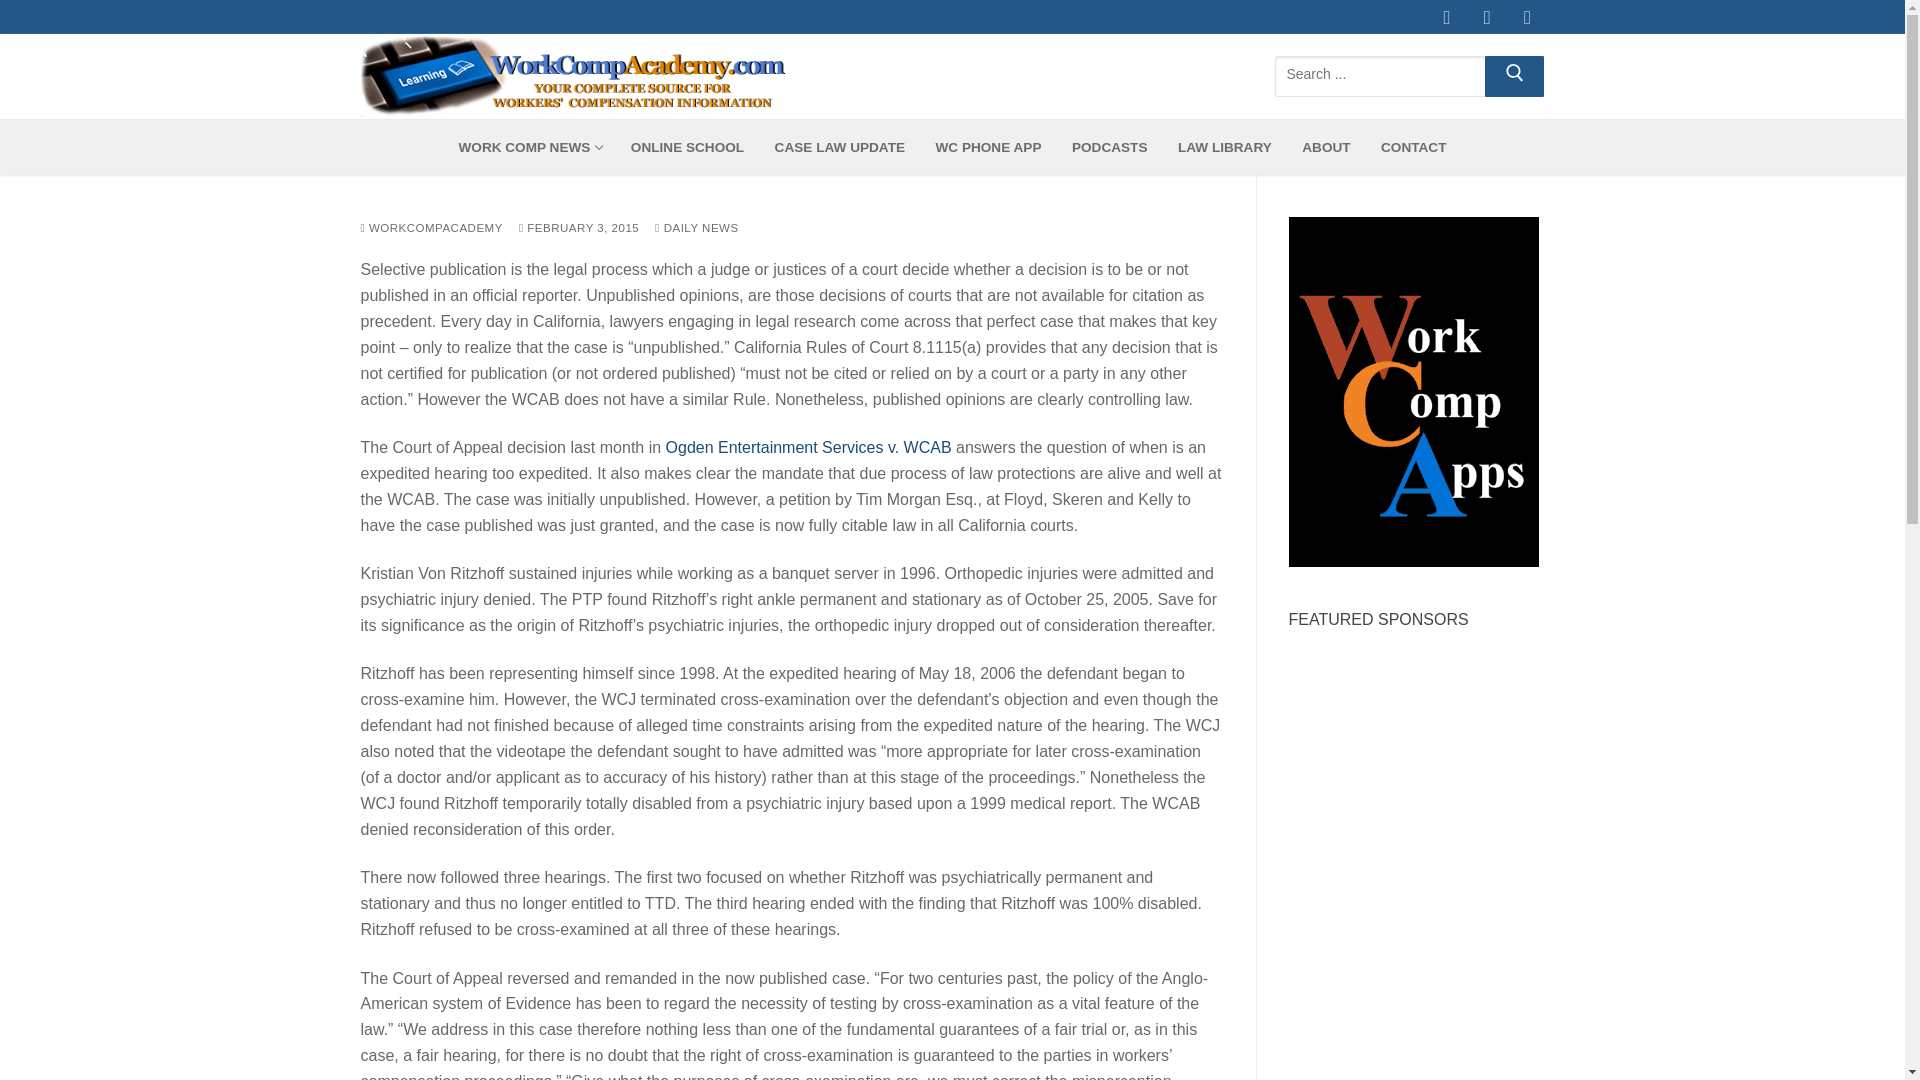 This screenshot has width=1920, height=1080. Describe the element at coordinates (1488, 17) in the screenshot. I see `LinkedIn` at that location.